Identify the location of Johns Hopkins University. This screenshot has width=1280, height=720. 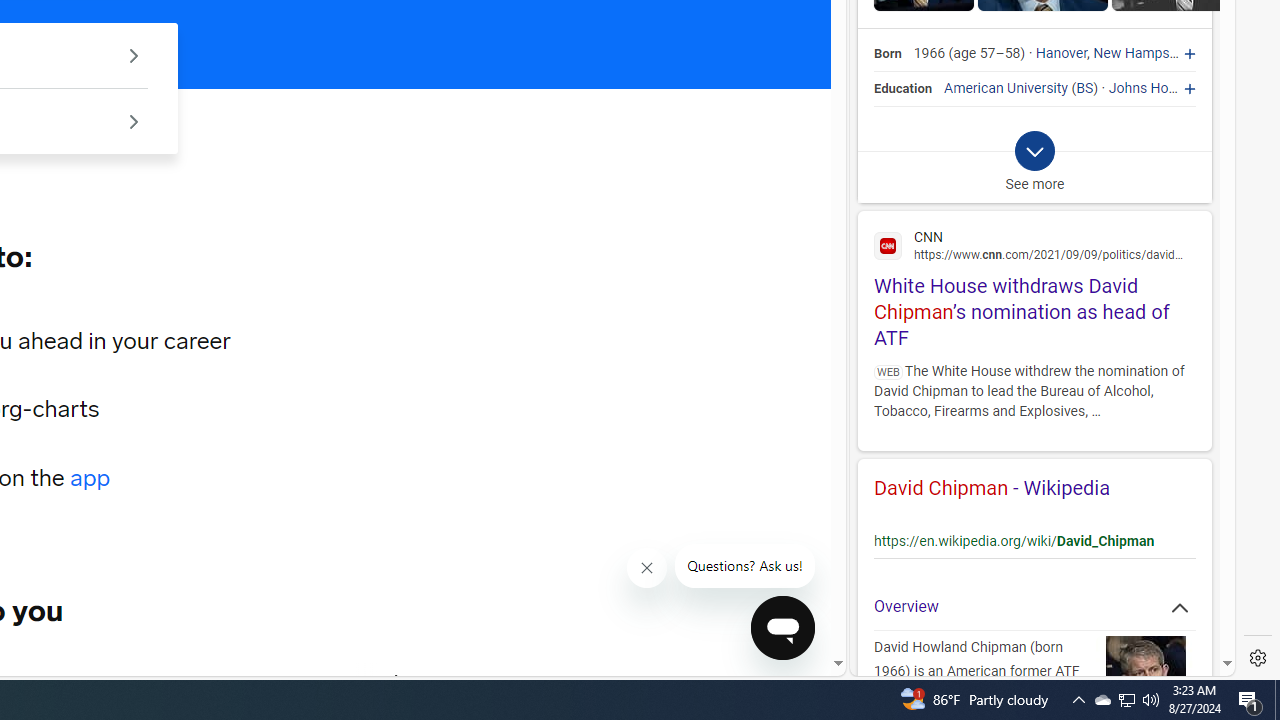
(1188, 88).